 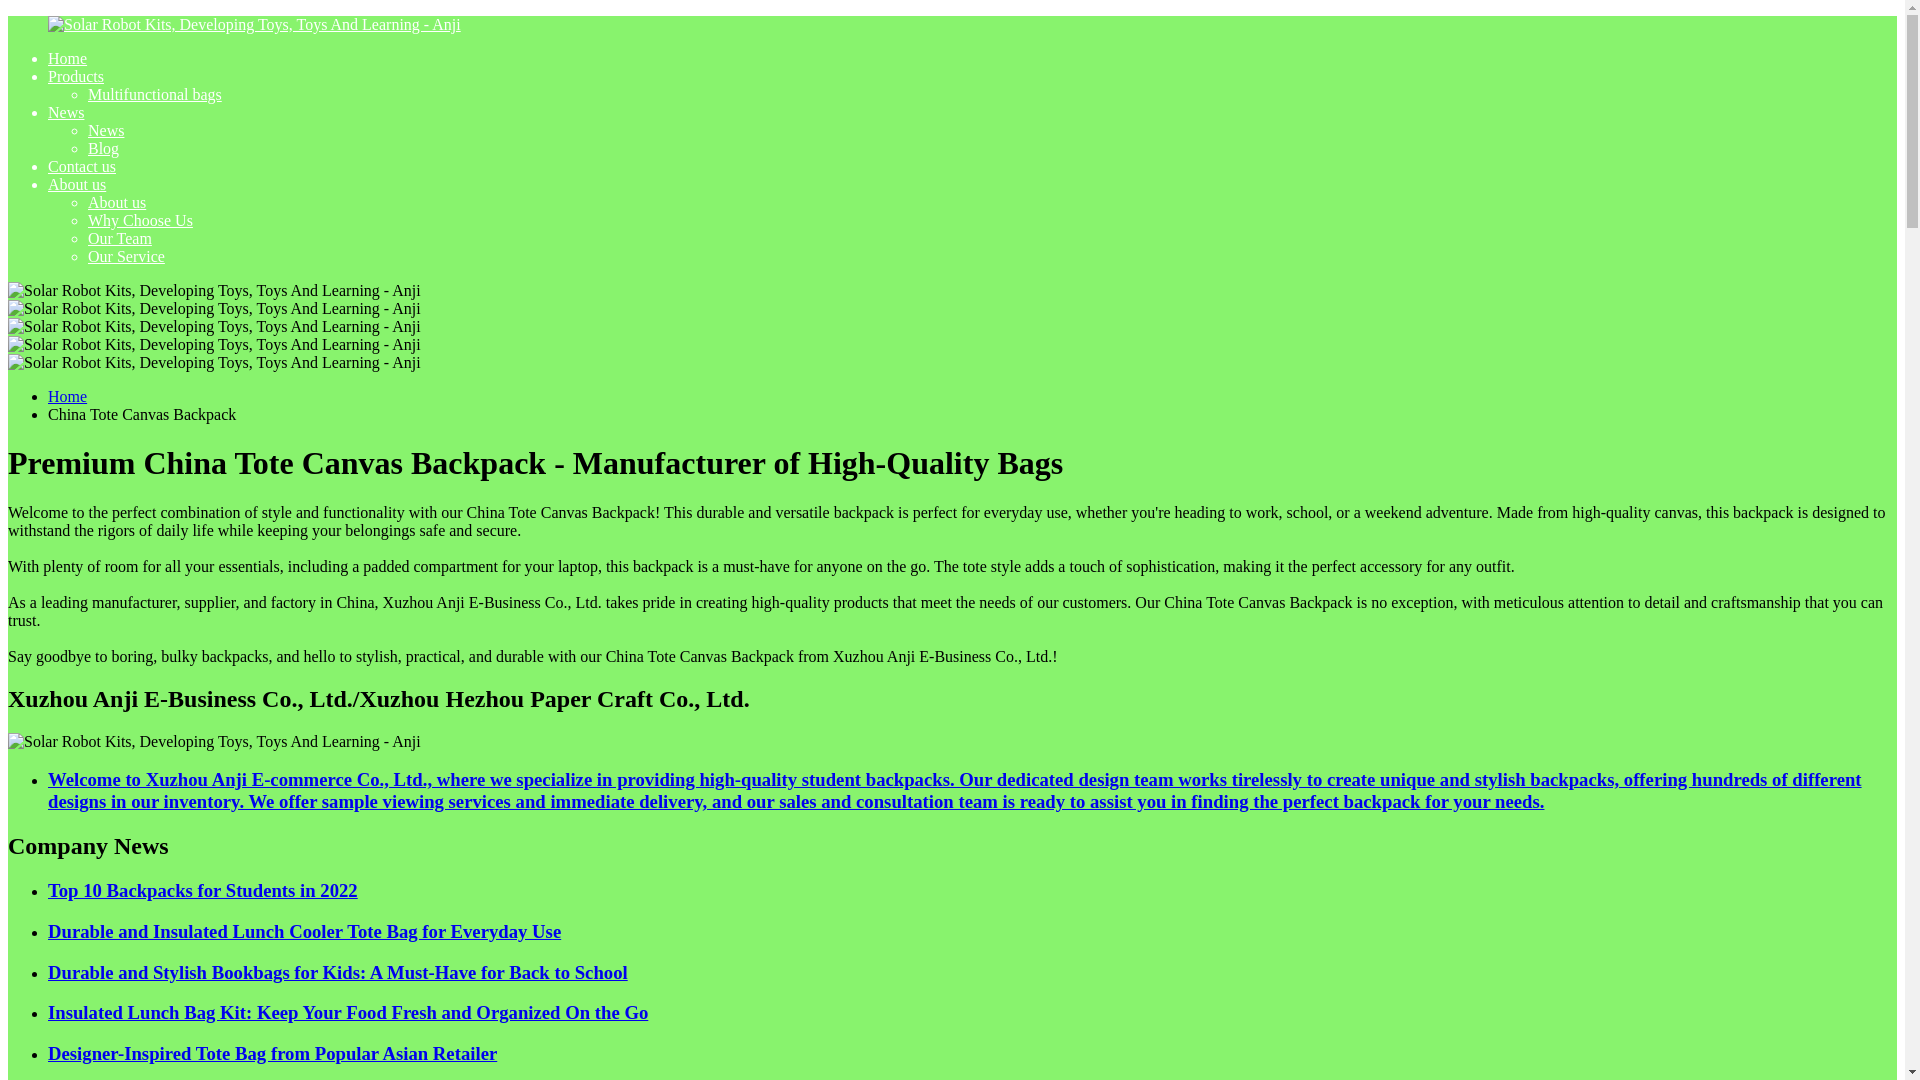 I want to click on News, so click(x=66, y=112).